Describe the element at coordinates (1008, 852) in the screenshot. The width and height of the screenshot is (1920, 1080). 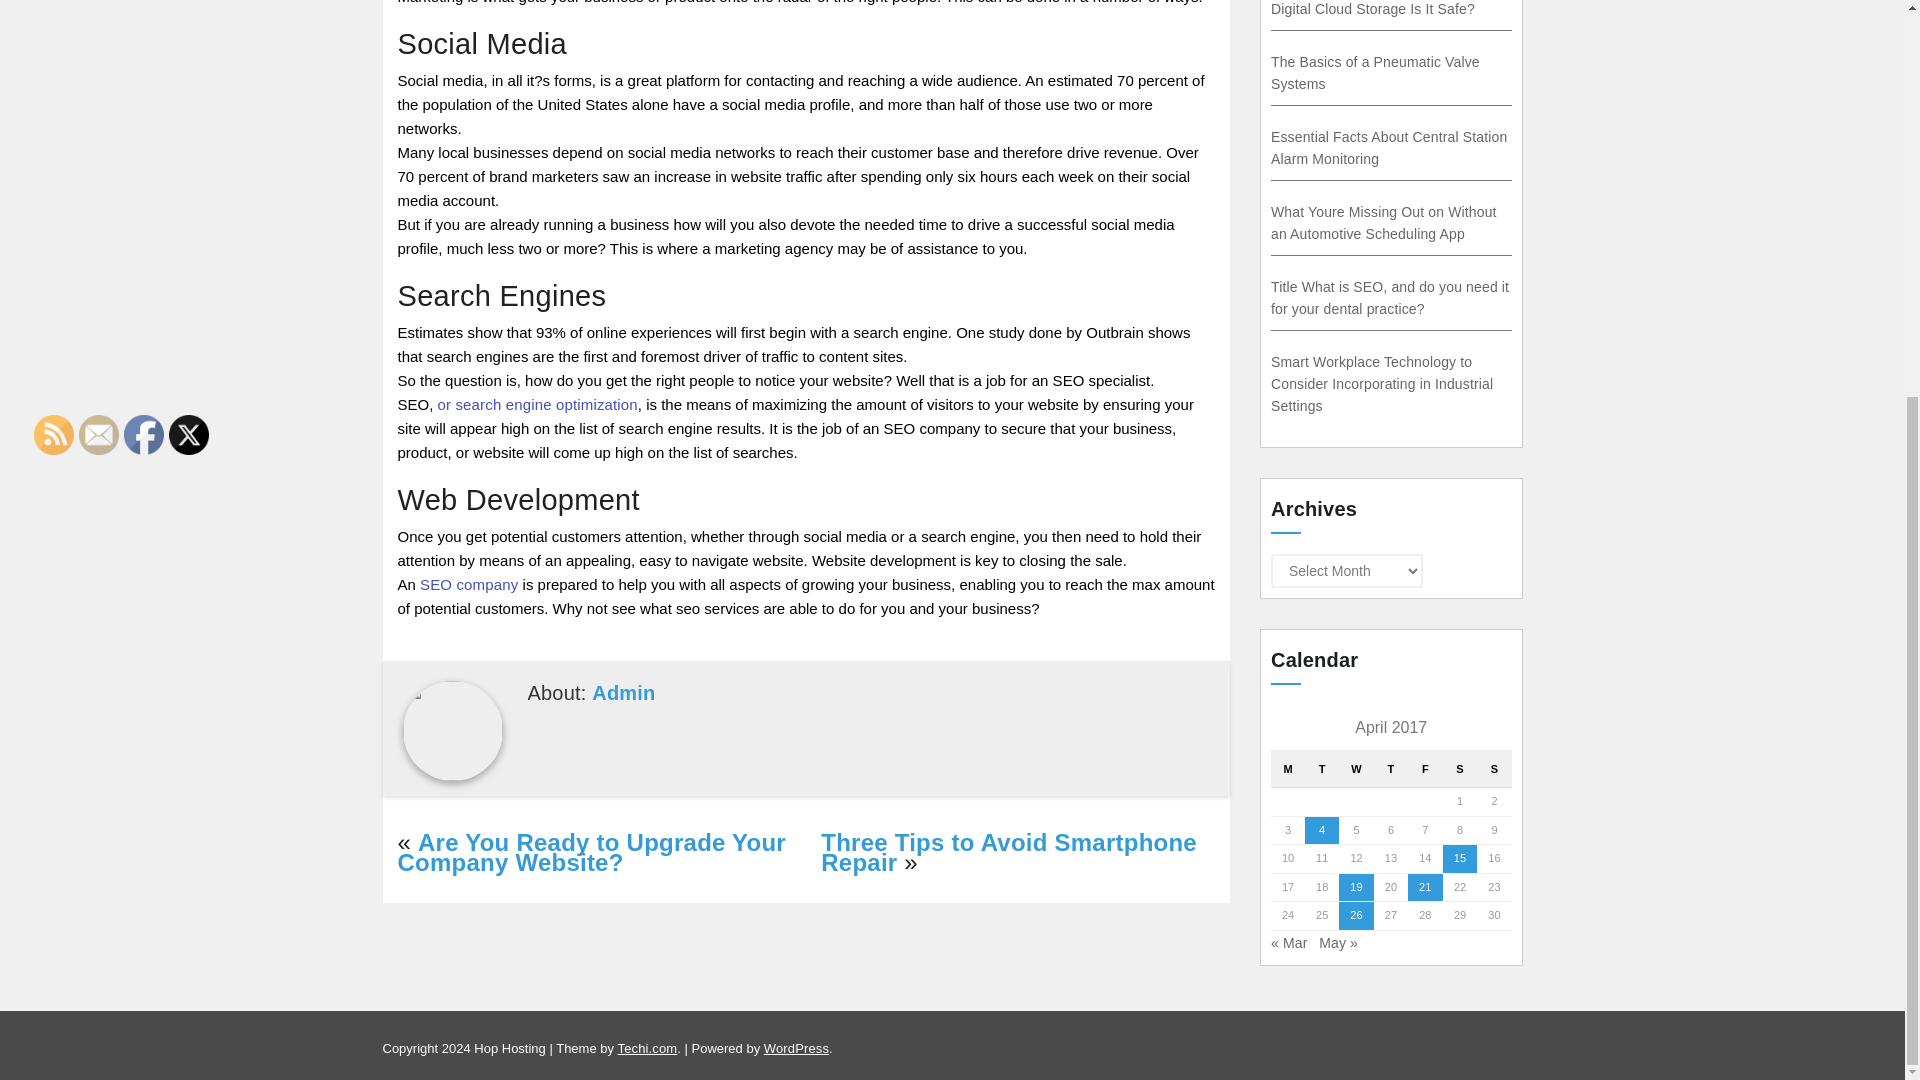
I see `Three Tips to Avoid Smartphone Repair` at that location.